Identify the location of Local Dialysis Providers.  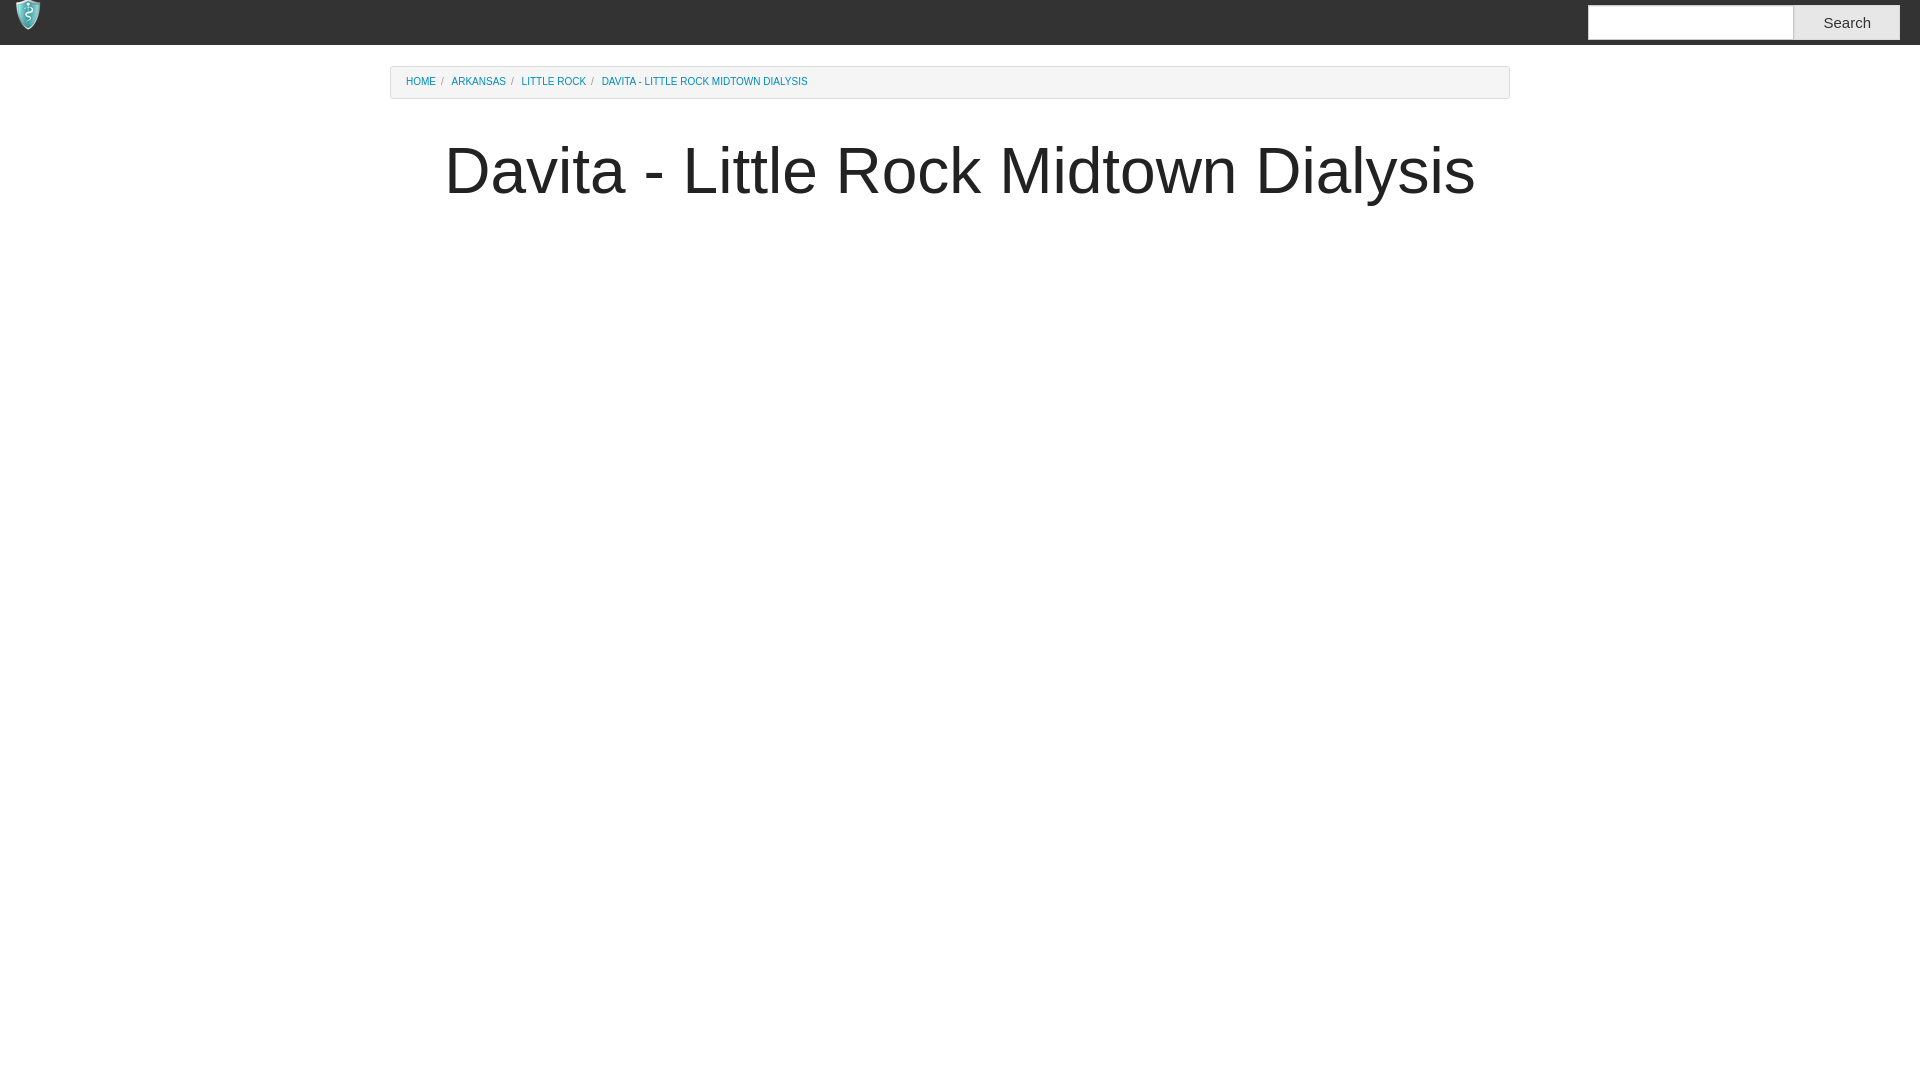
(118, 22).